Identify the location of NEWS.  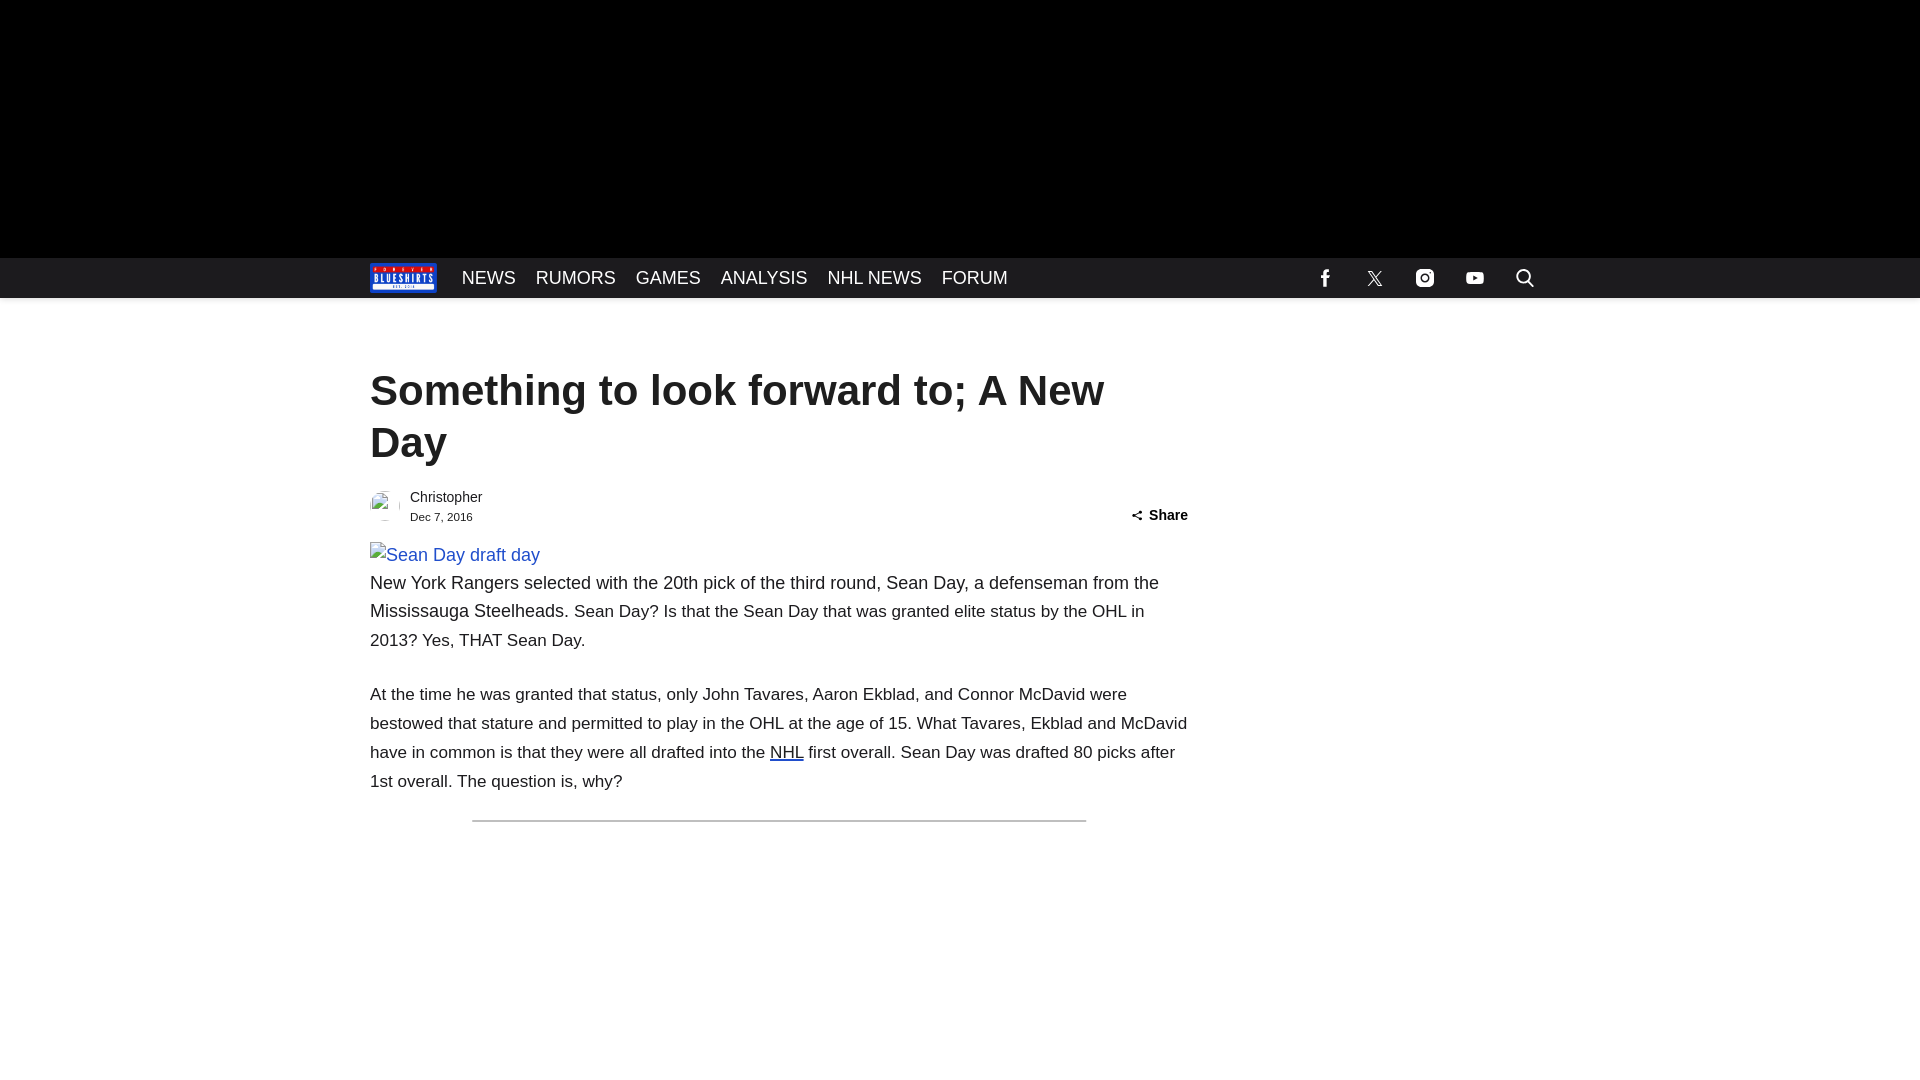
(488, 278).